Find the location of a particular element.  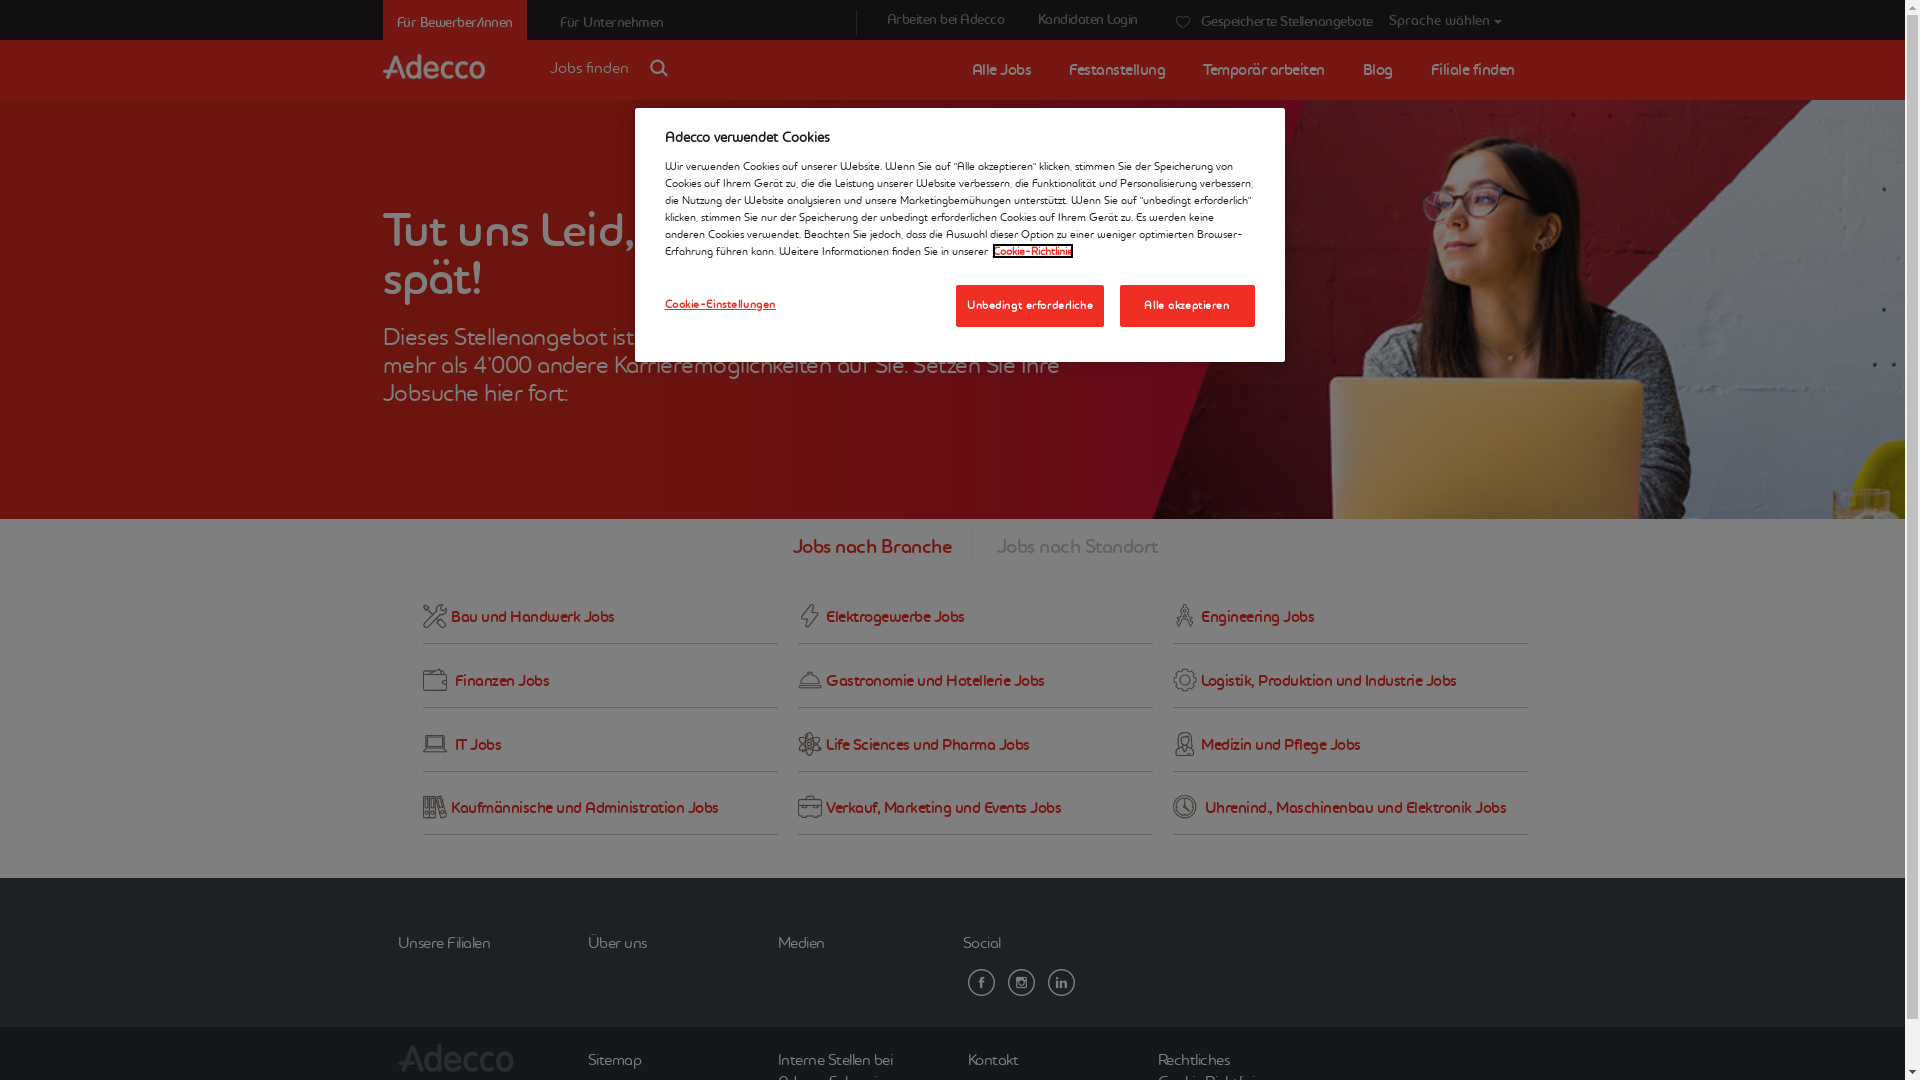

Cookie-Richtlinie is located at coordinates (1032, 251).